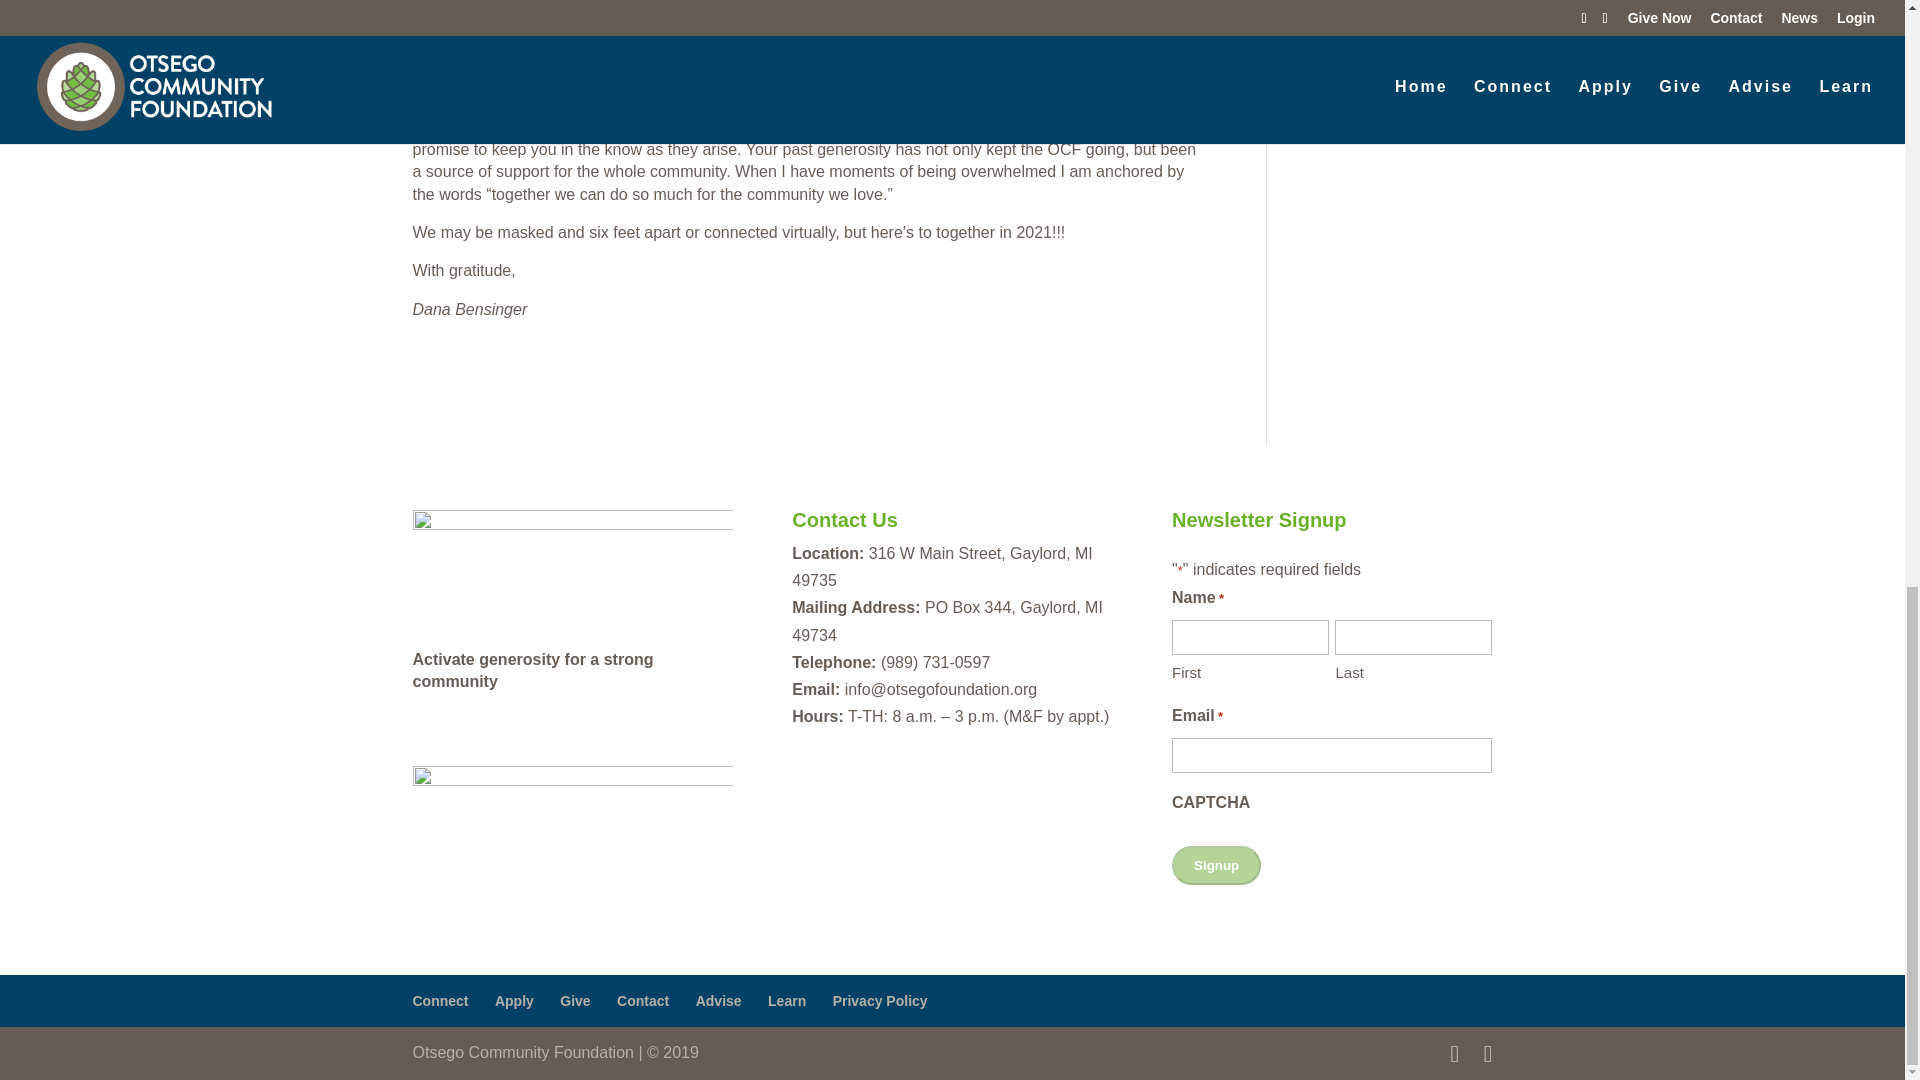 This screenshot has height=1080, width=1920. Describe the element at coordinates (514, 1000) in the screenshot. I see `Apply` at that location.